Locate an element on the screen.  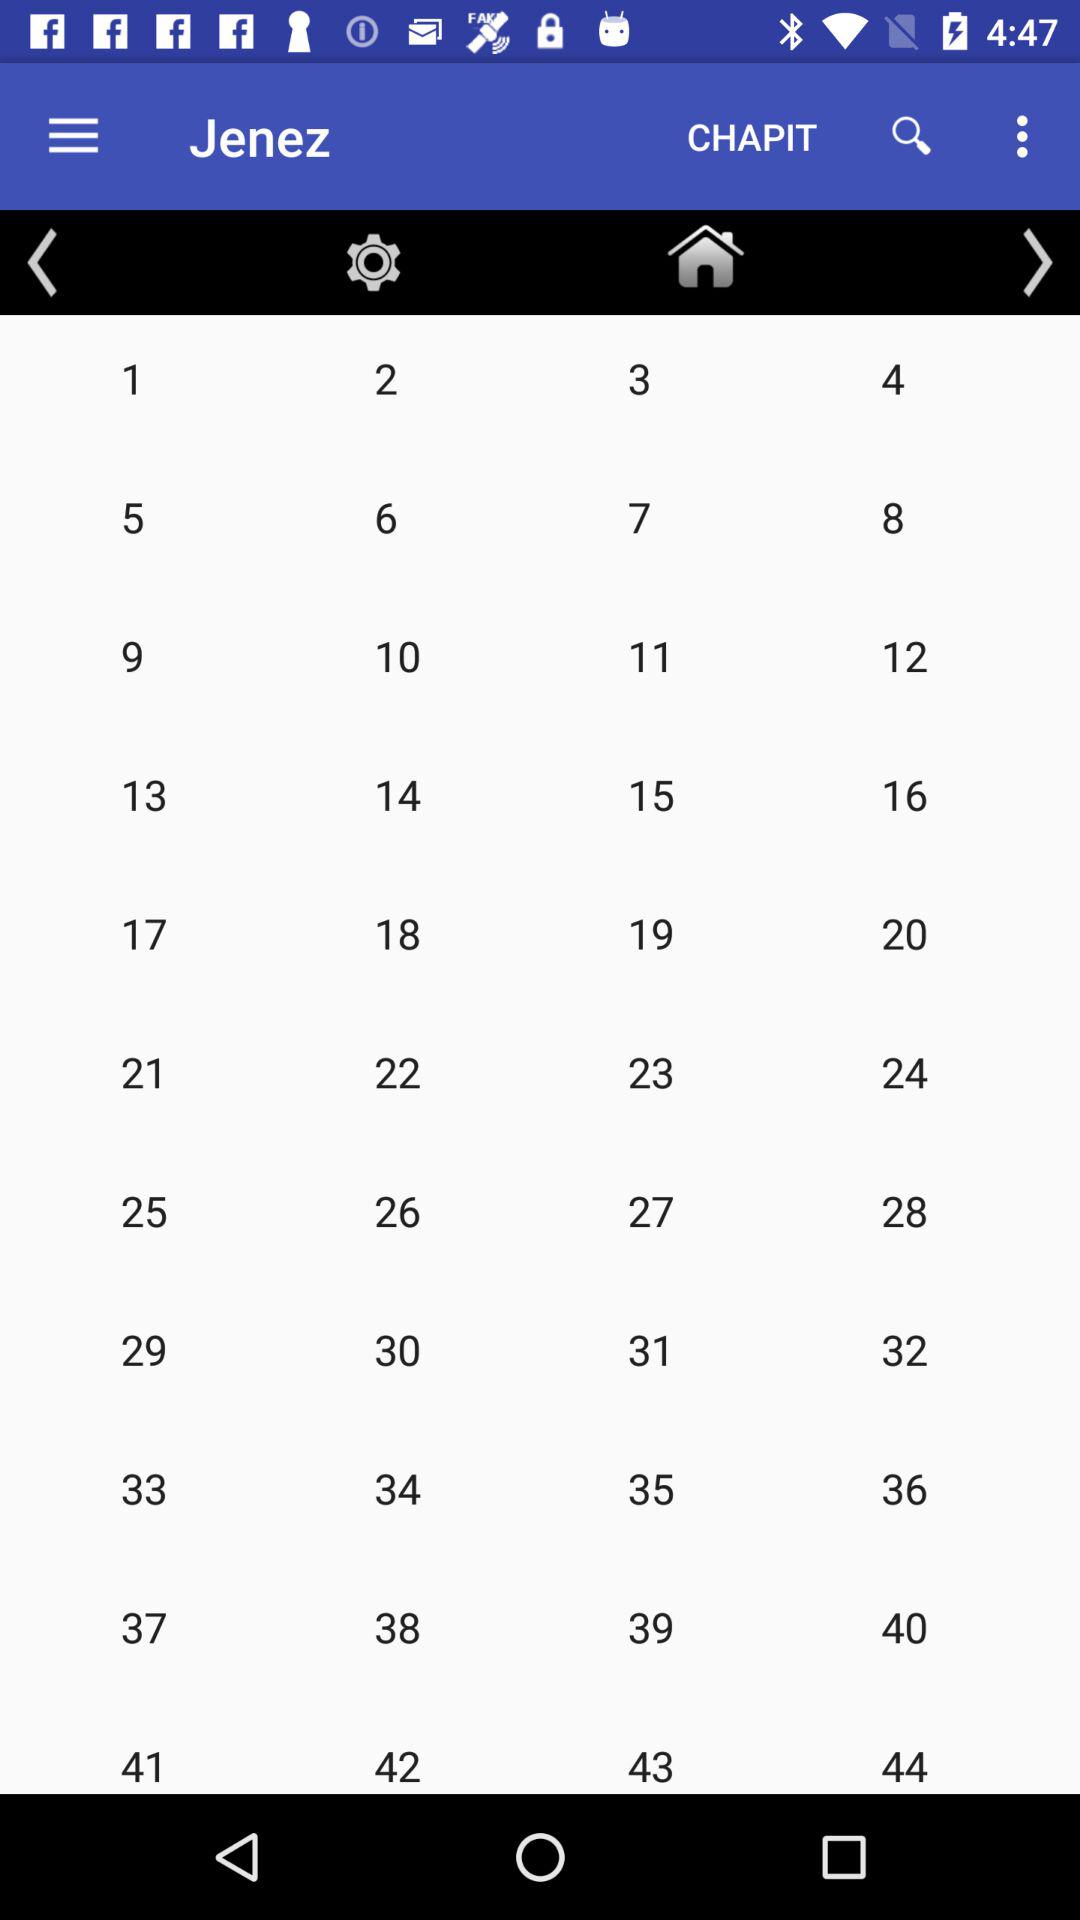
select the settings button in the page is located at coordinates (373, 262).